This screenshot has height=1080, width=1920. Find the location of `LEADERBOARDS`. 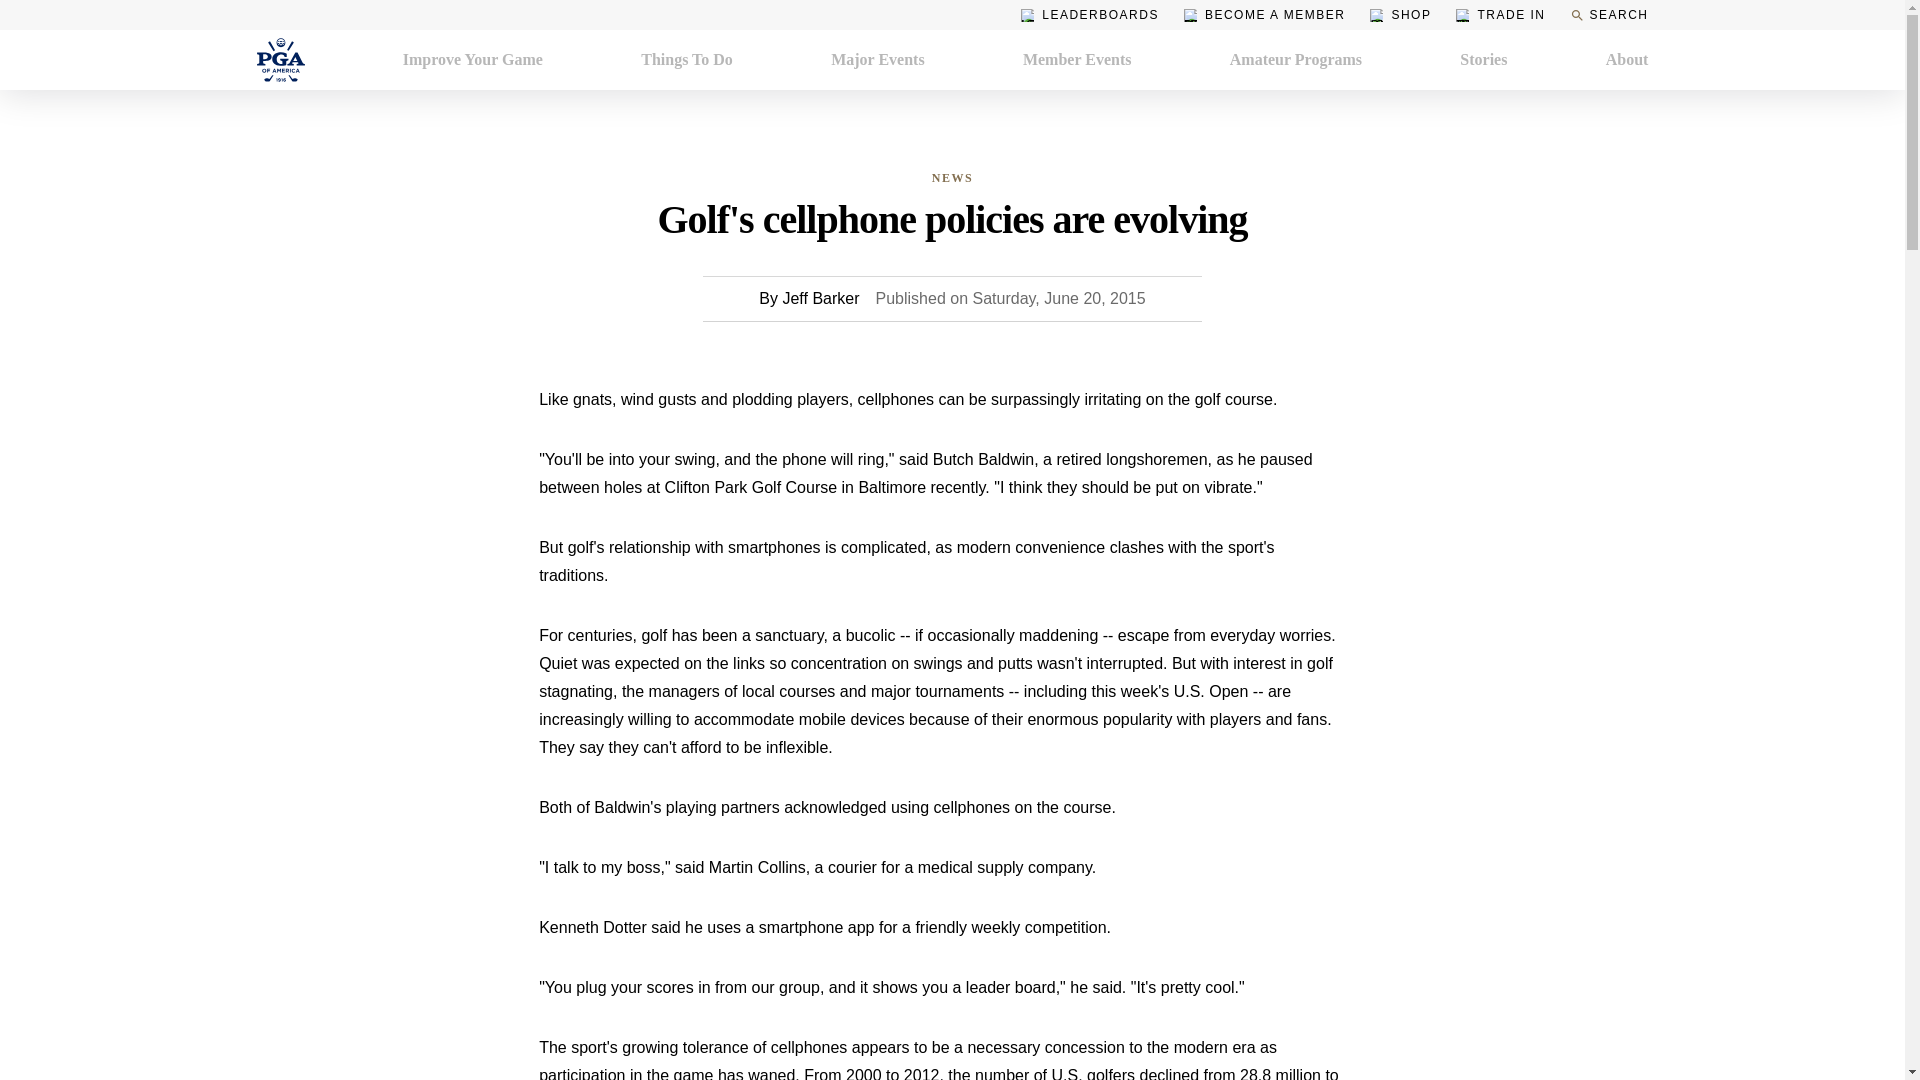

LEADERBOARDS is located at coordinates (1090, 14).